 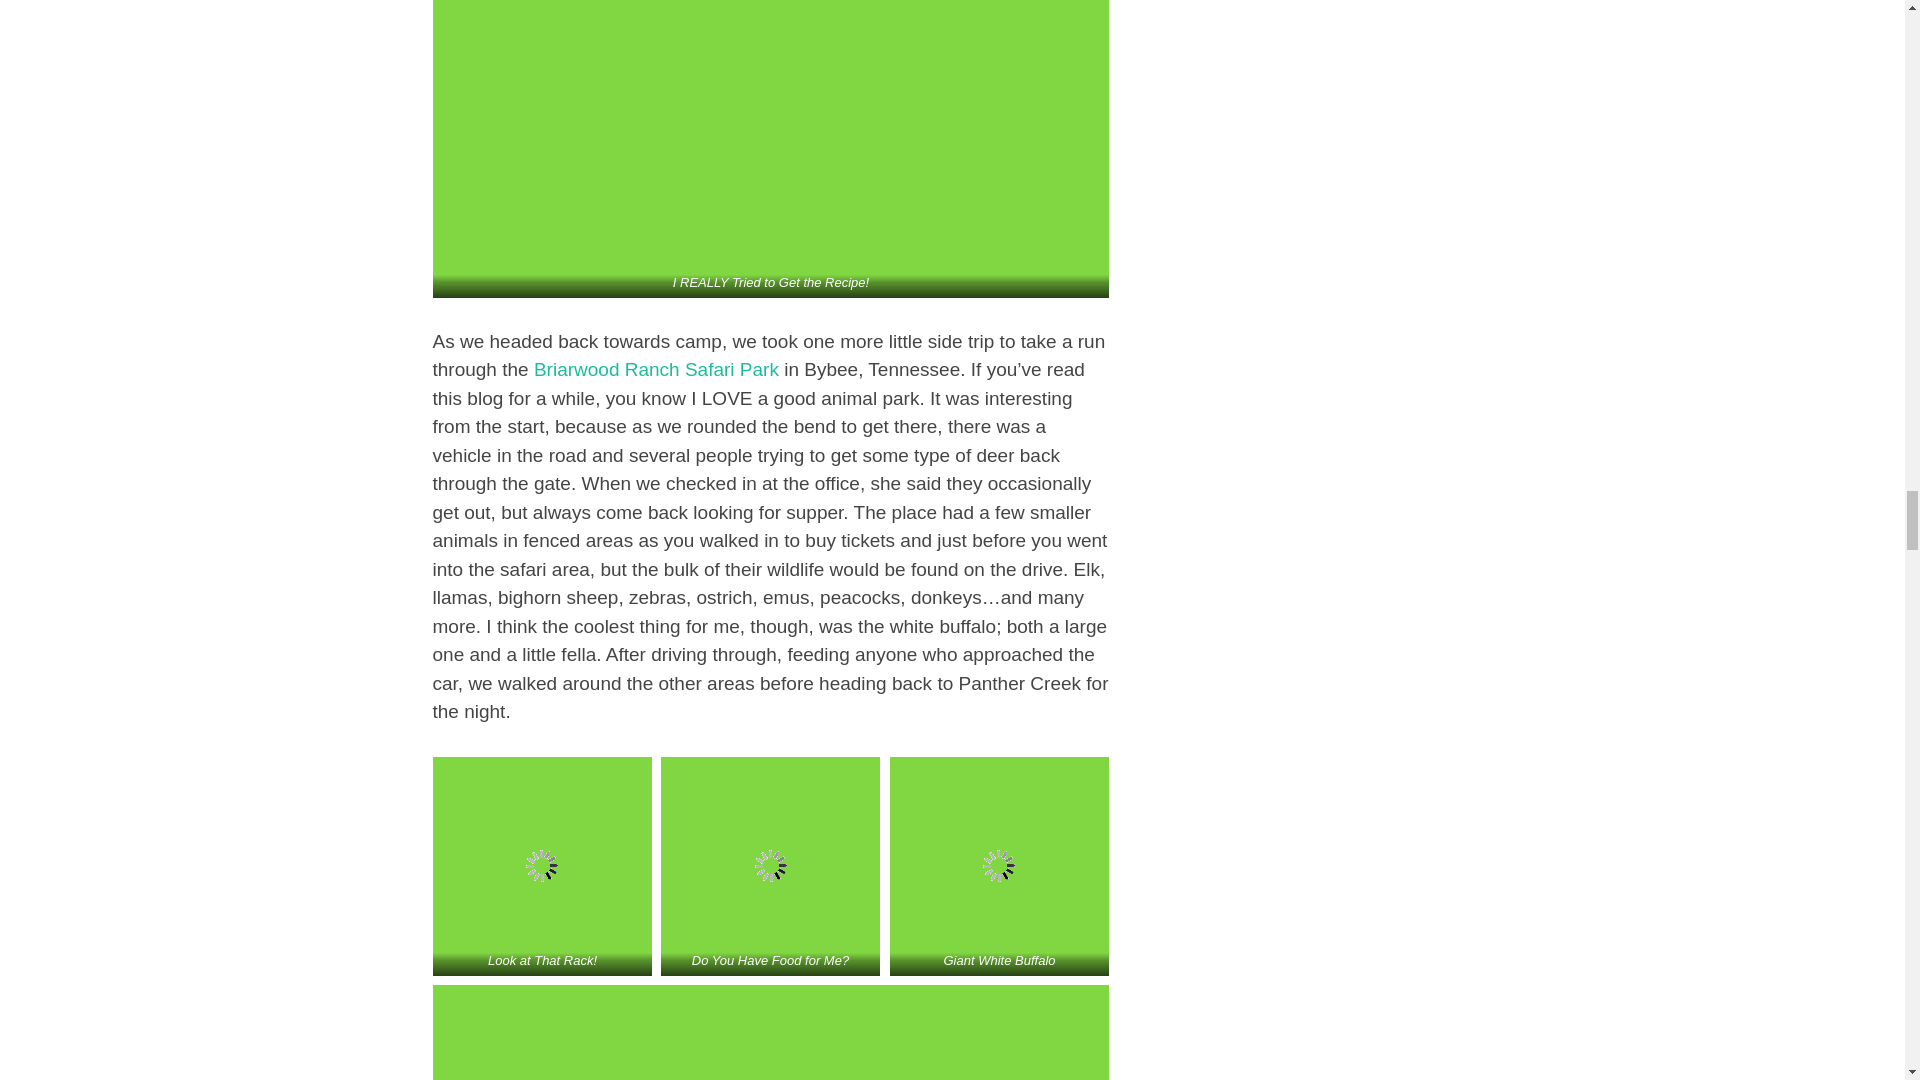 I want to click on Briarwood Ranch Safari Park, so click(x=656, y=369).